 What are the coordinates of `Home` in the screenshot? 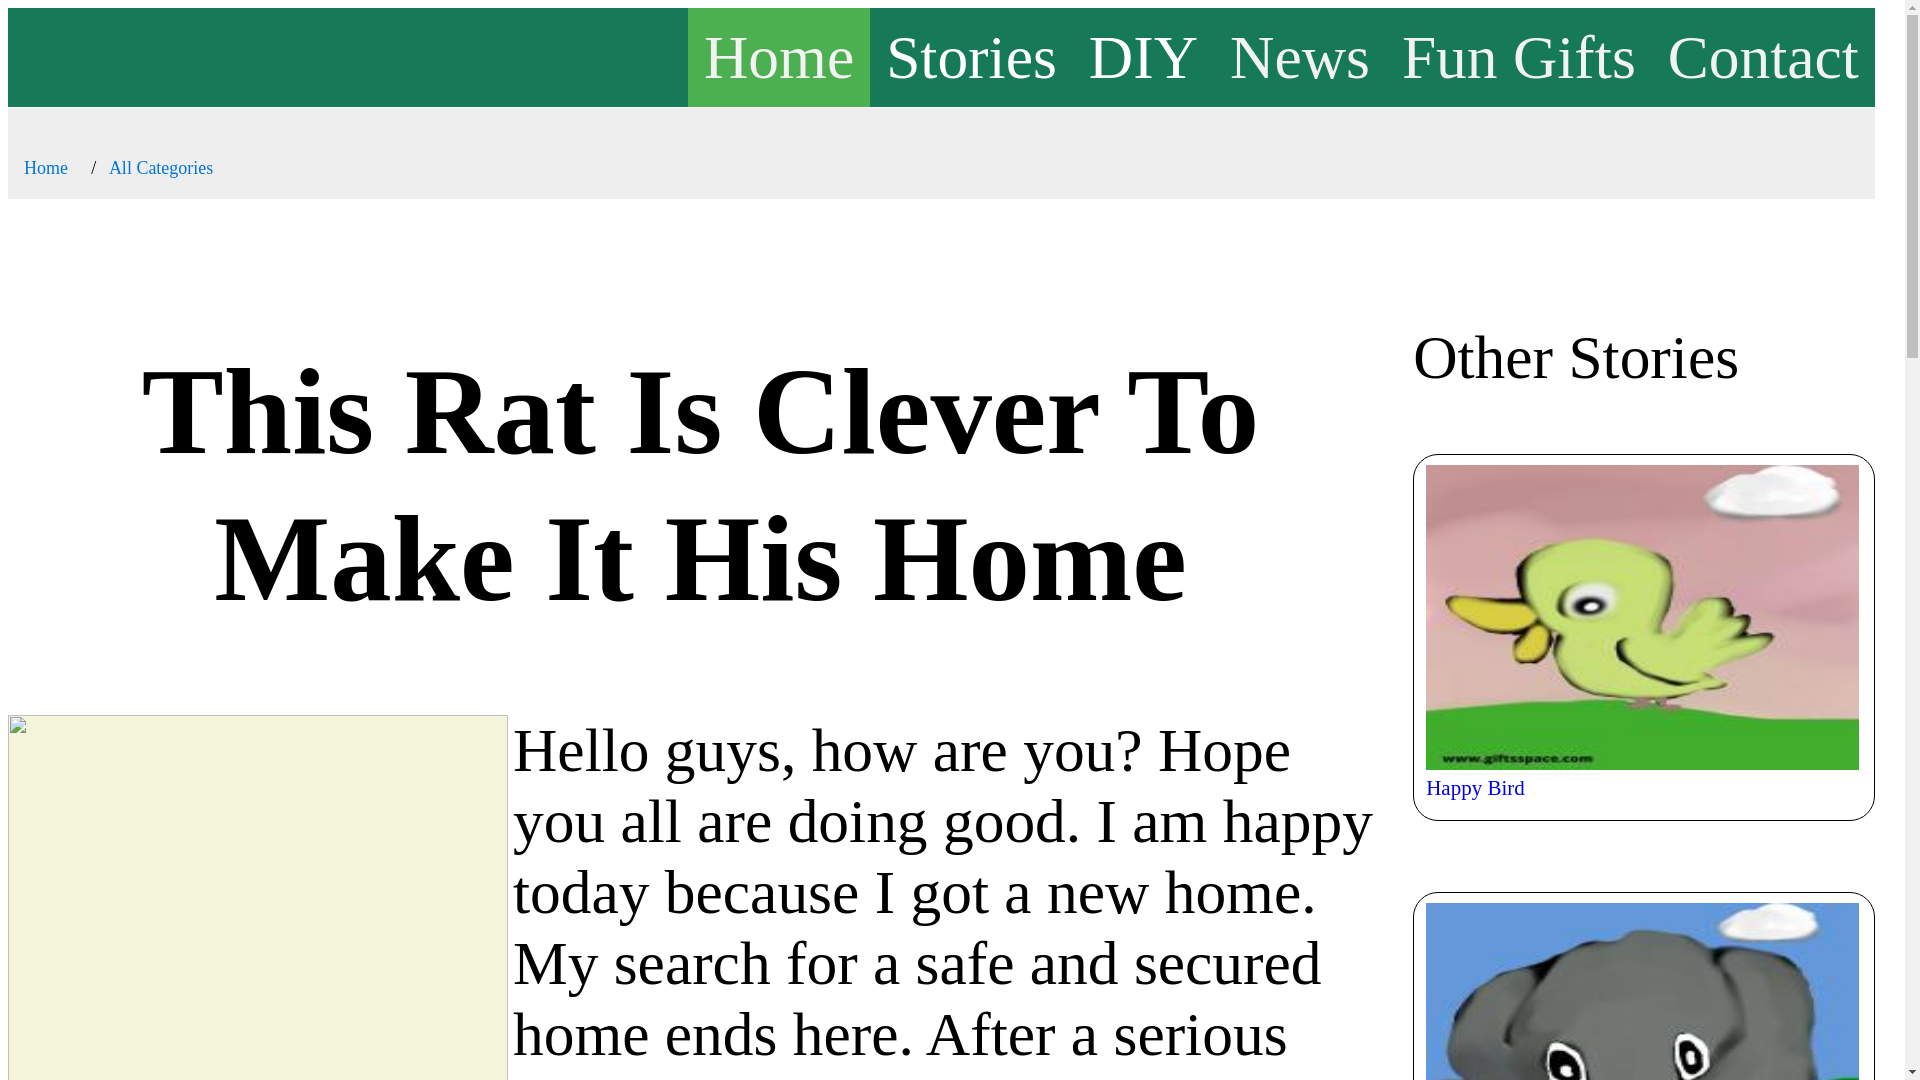 It's located at (45, 168).